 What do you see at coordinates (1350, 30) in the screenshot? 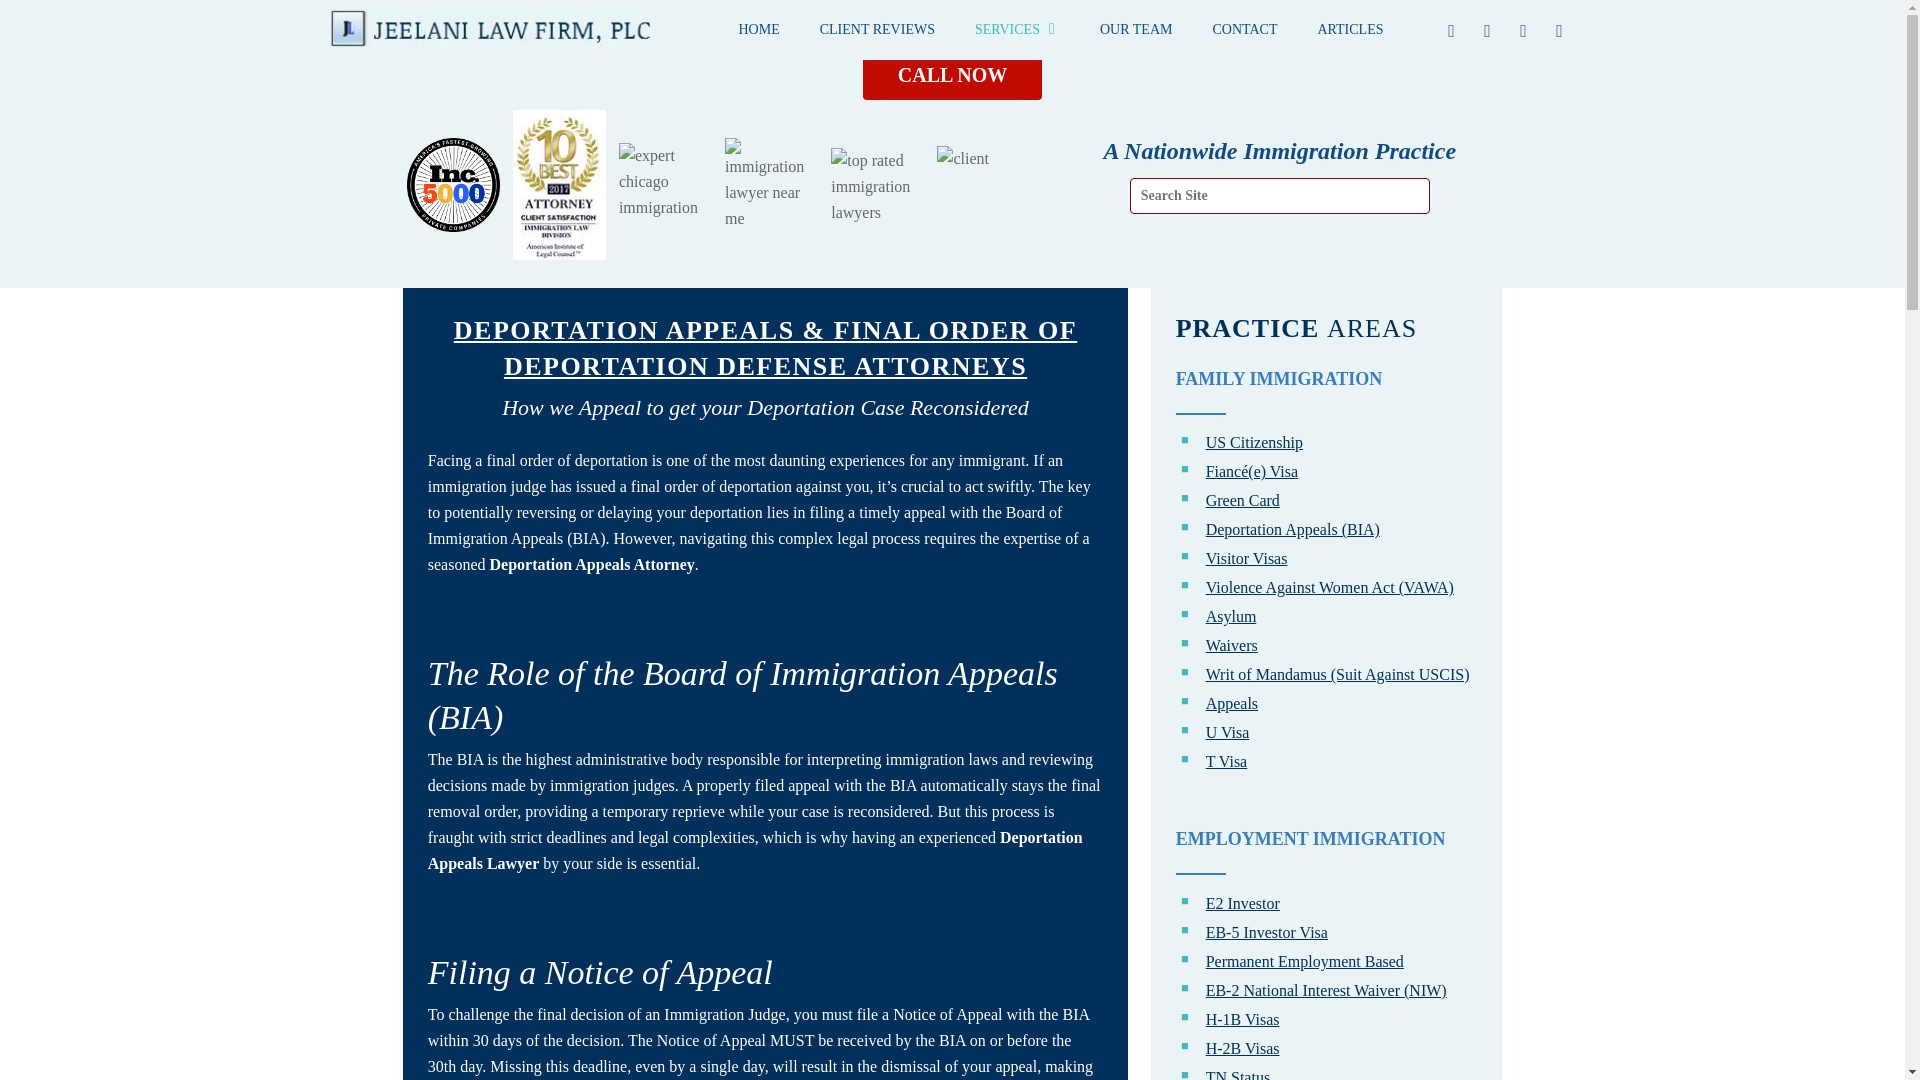
I see `ARTICLES` at bounding box center [1350, 30].